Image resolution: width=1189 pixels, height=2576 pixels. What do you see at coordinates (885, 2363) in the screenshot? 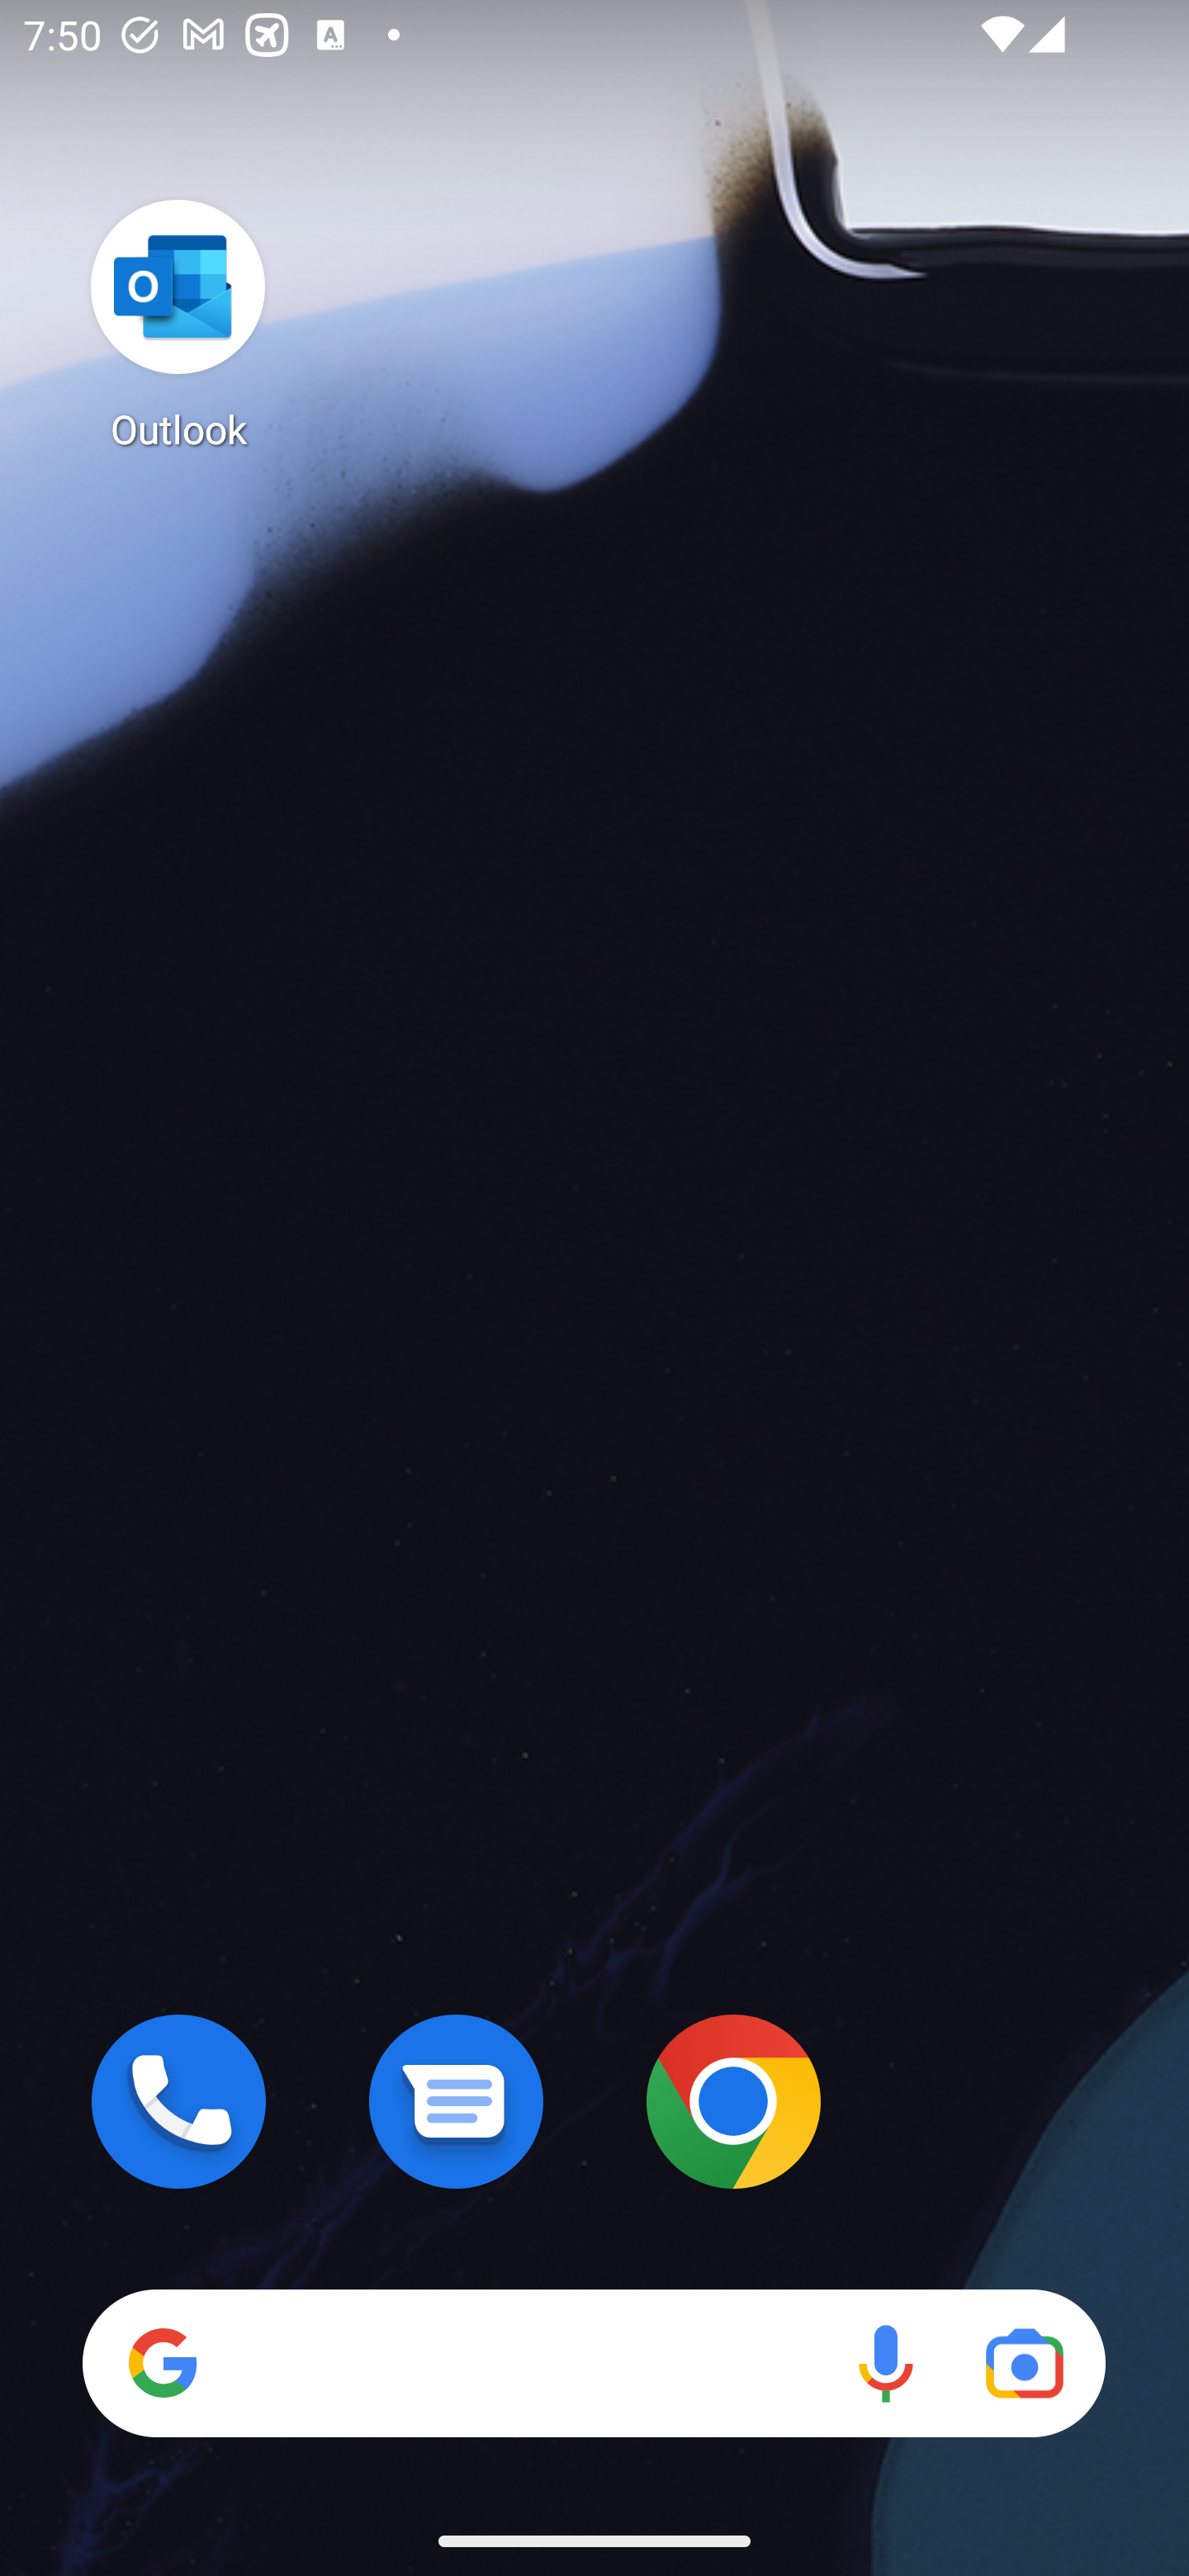
I see `Voice search` at bounding box center [885, 2363].